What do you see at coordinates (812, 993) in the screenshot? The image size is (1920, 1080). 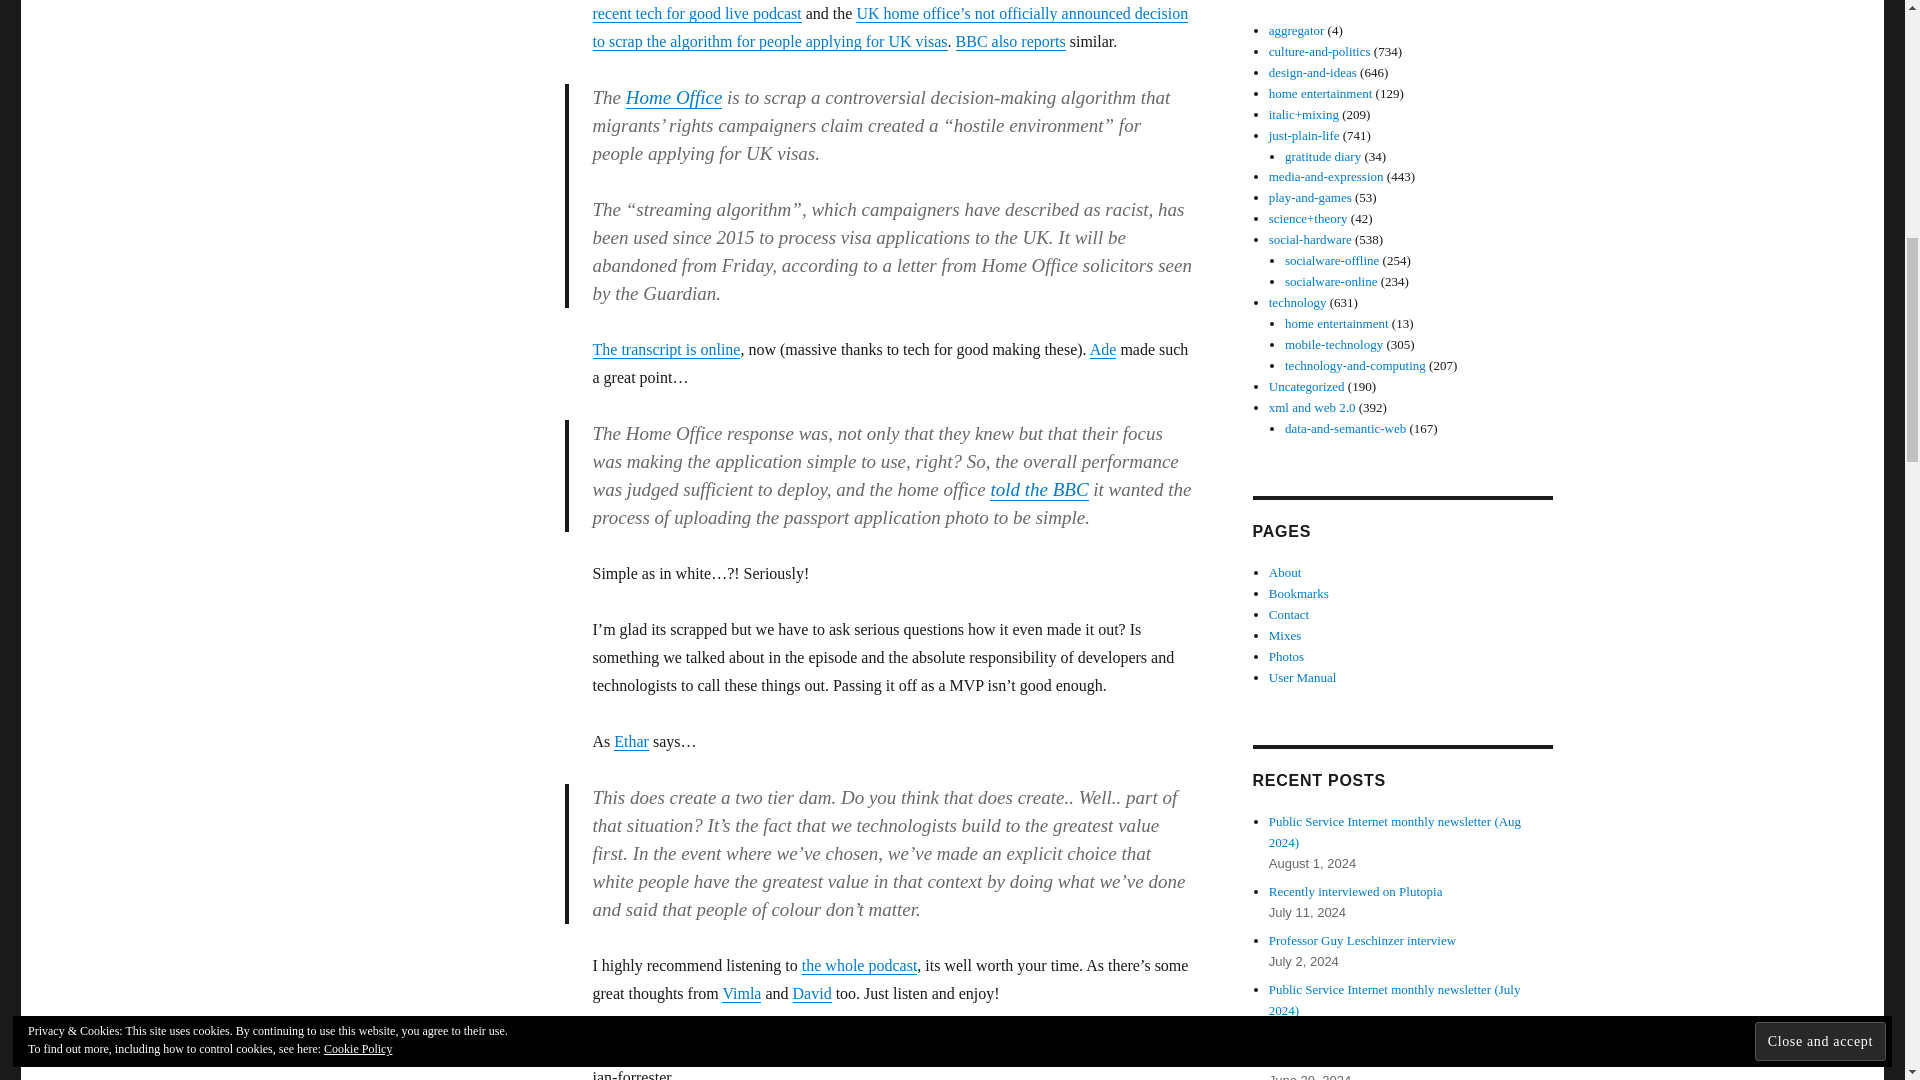 I see `David` at bounding box center [812, 993].